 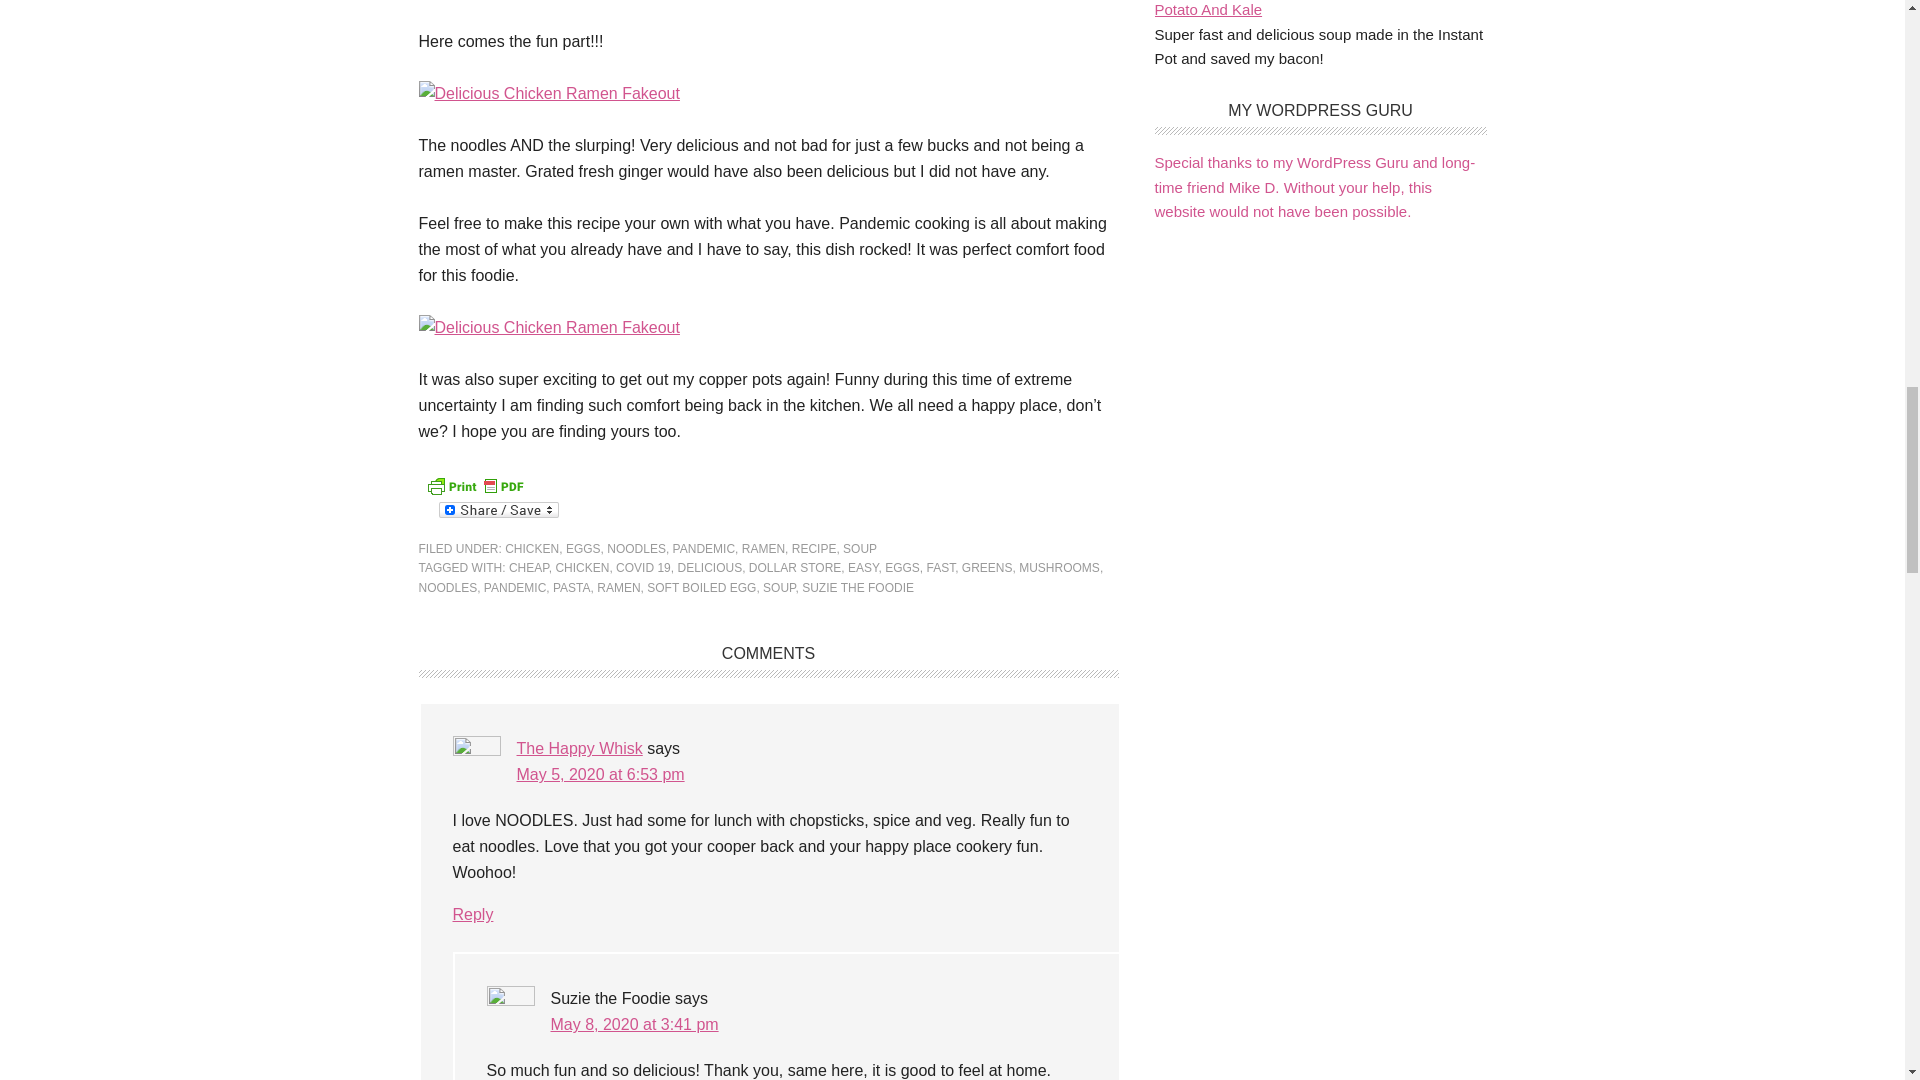 I want to click on PANDEMIC, so click(x=704, y=549).